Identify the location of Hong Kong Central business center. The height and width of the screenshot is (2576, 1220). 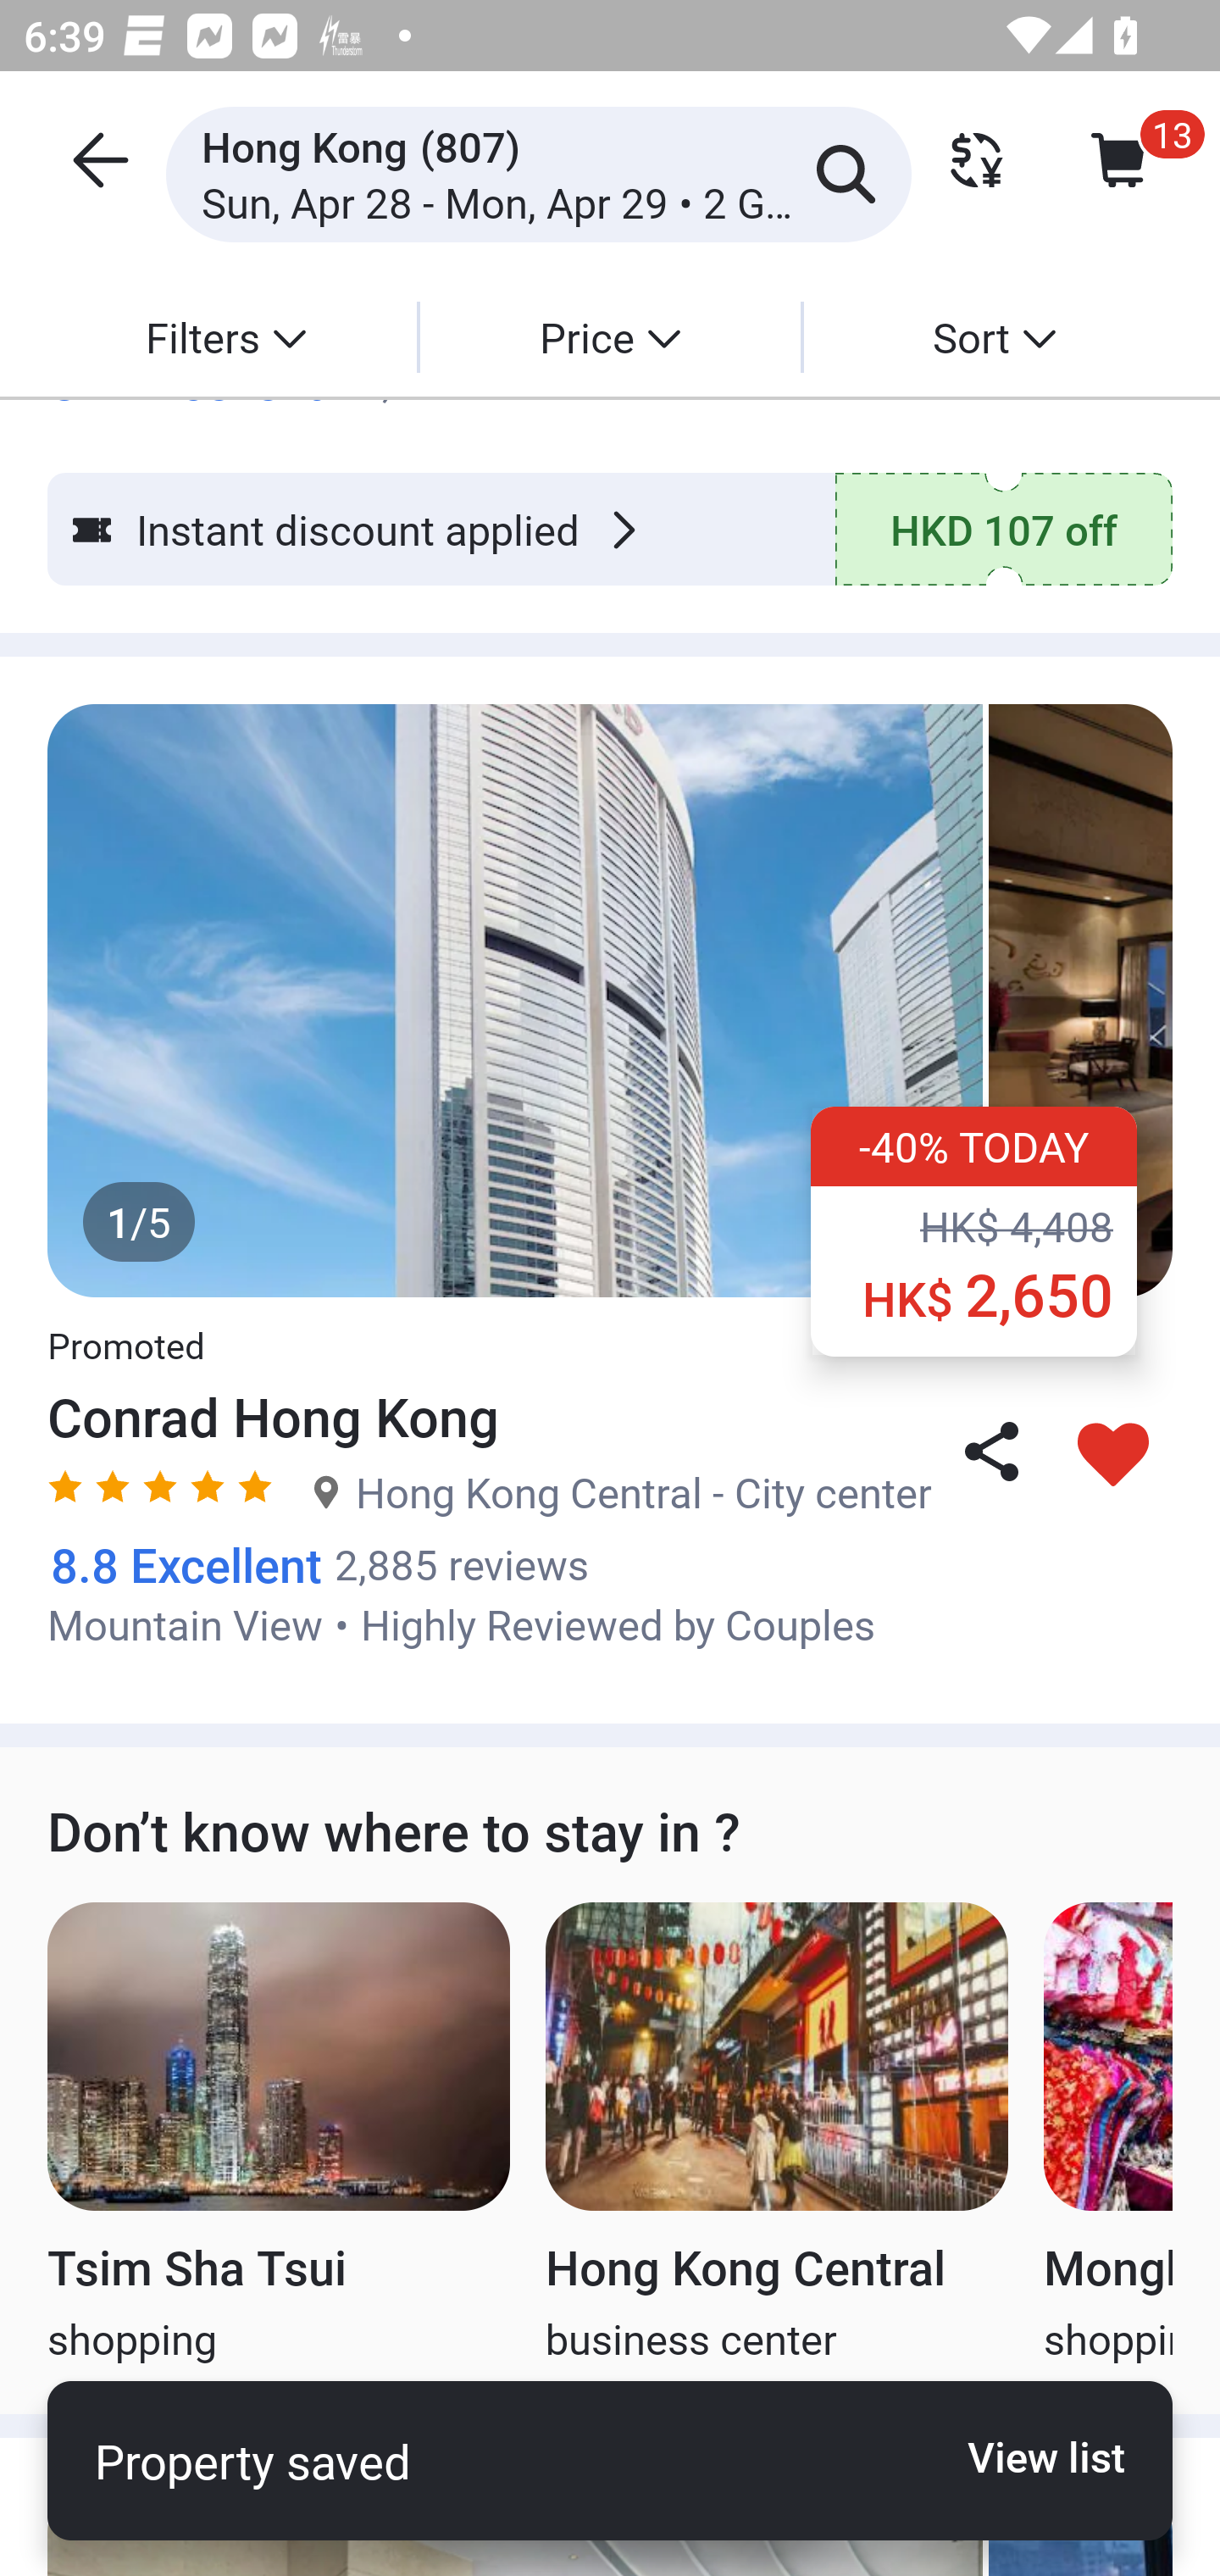
(776, 2134).